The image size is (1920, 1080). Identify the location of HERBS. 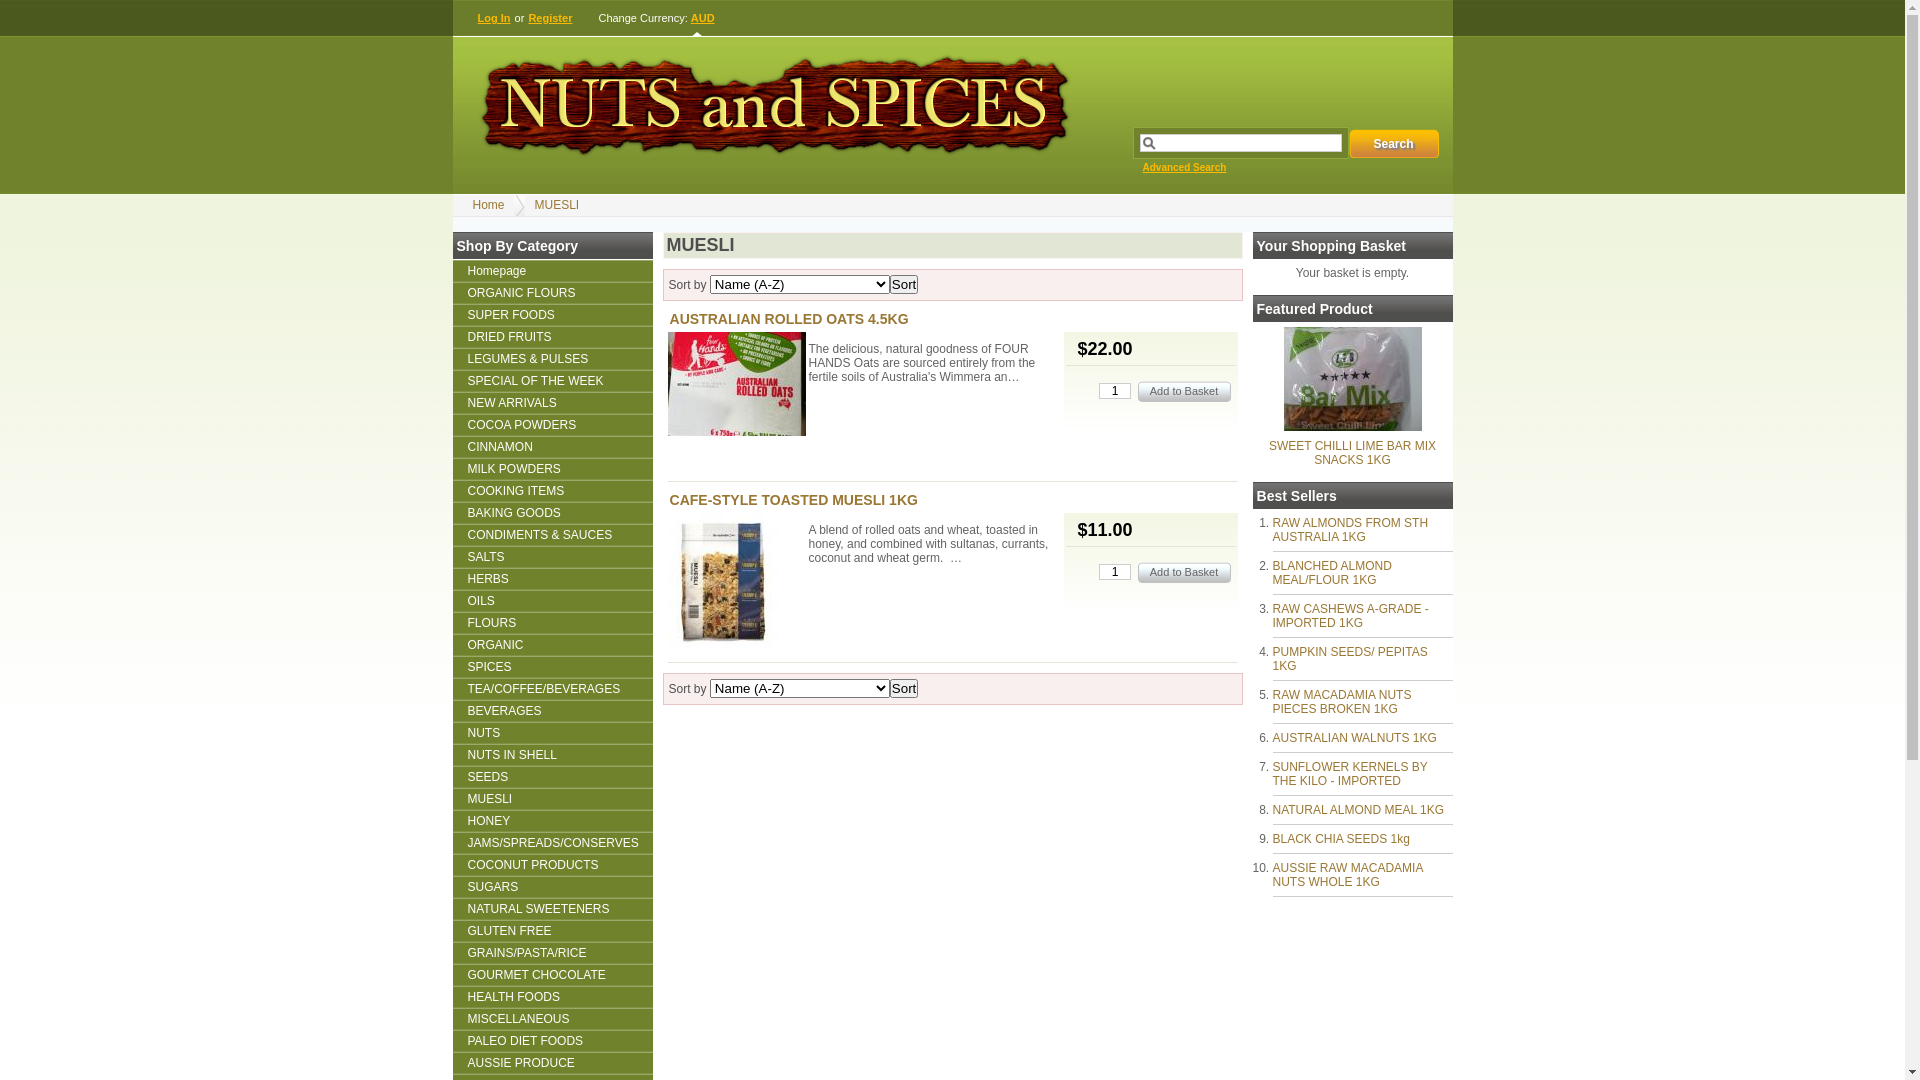
(552, 579).